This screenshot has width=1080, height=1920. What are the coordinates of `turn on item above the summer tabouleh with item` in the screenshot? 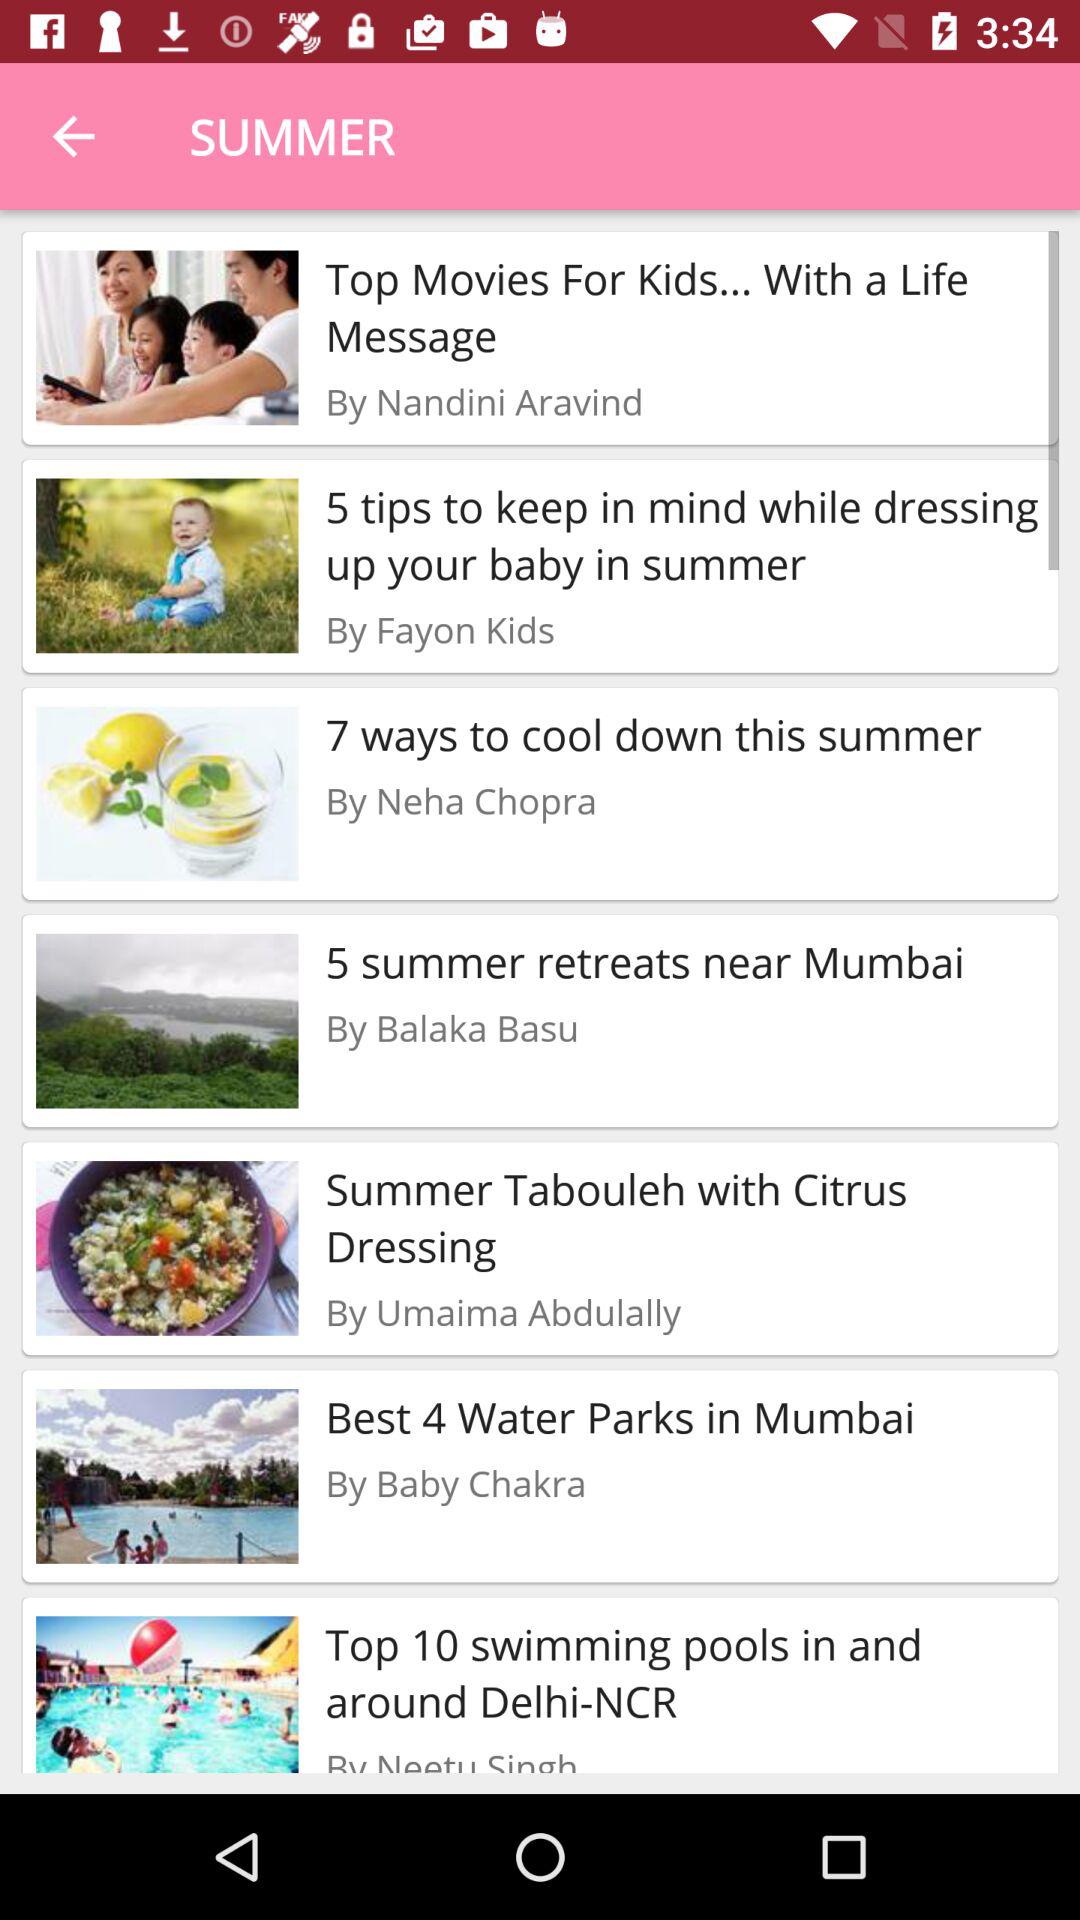 It's located at (452, 1028).